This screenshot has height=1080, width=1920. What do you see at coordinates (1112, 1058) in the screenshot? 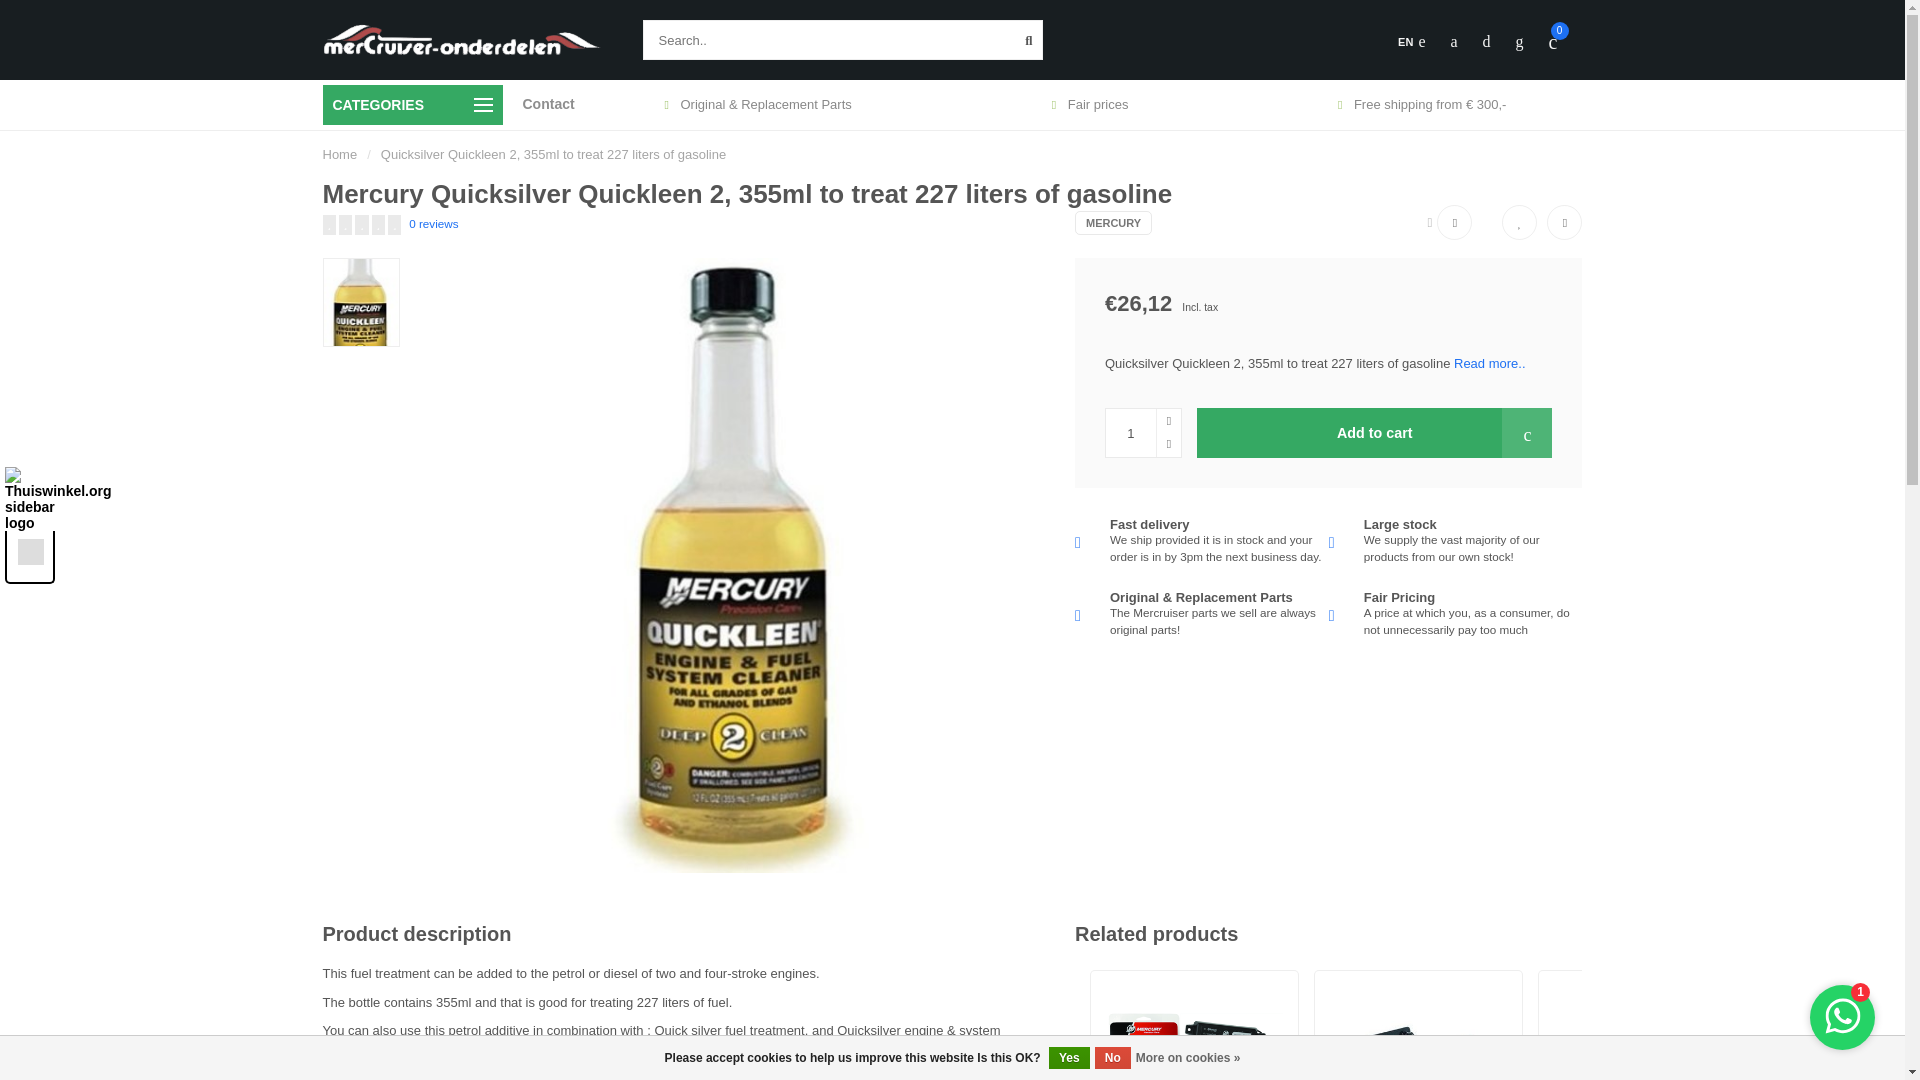
I see `No` at bounding box center [1112, 1058].